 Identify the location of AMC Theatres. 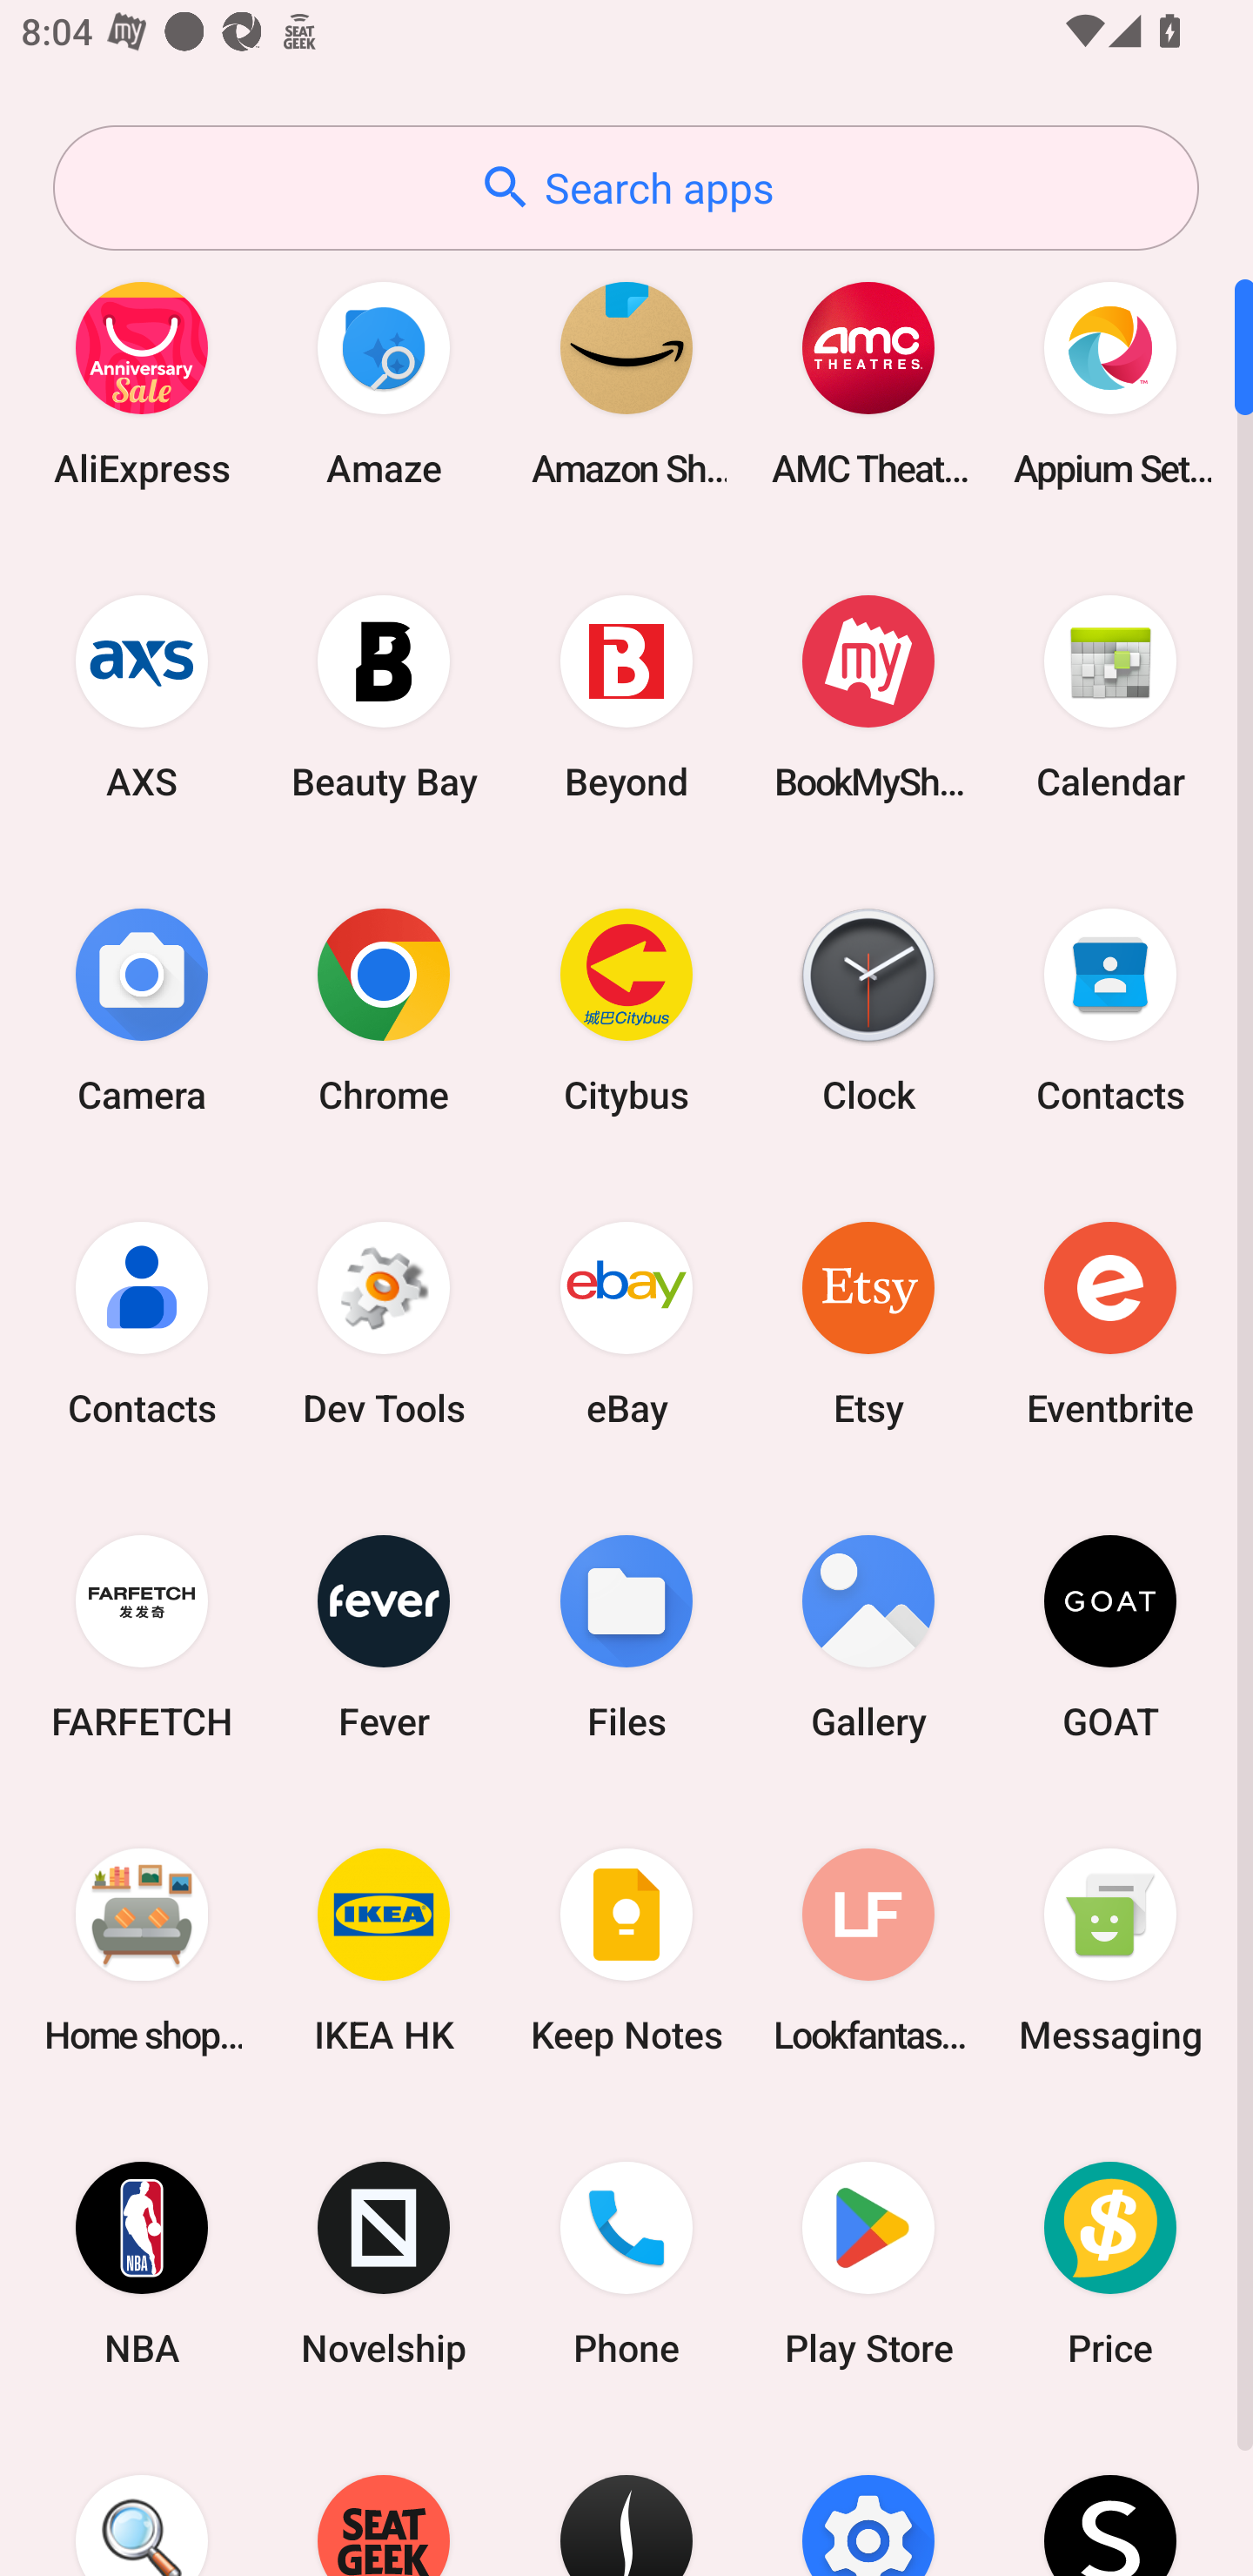
(868, 383).